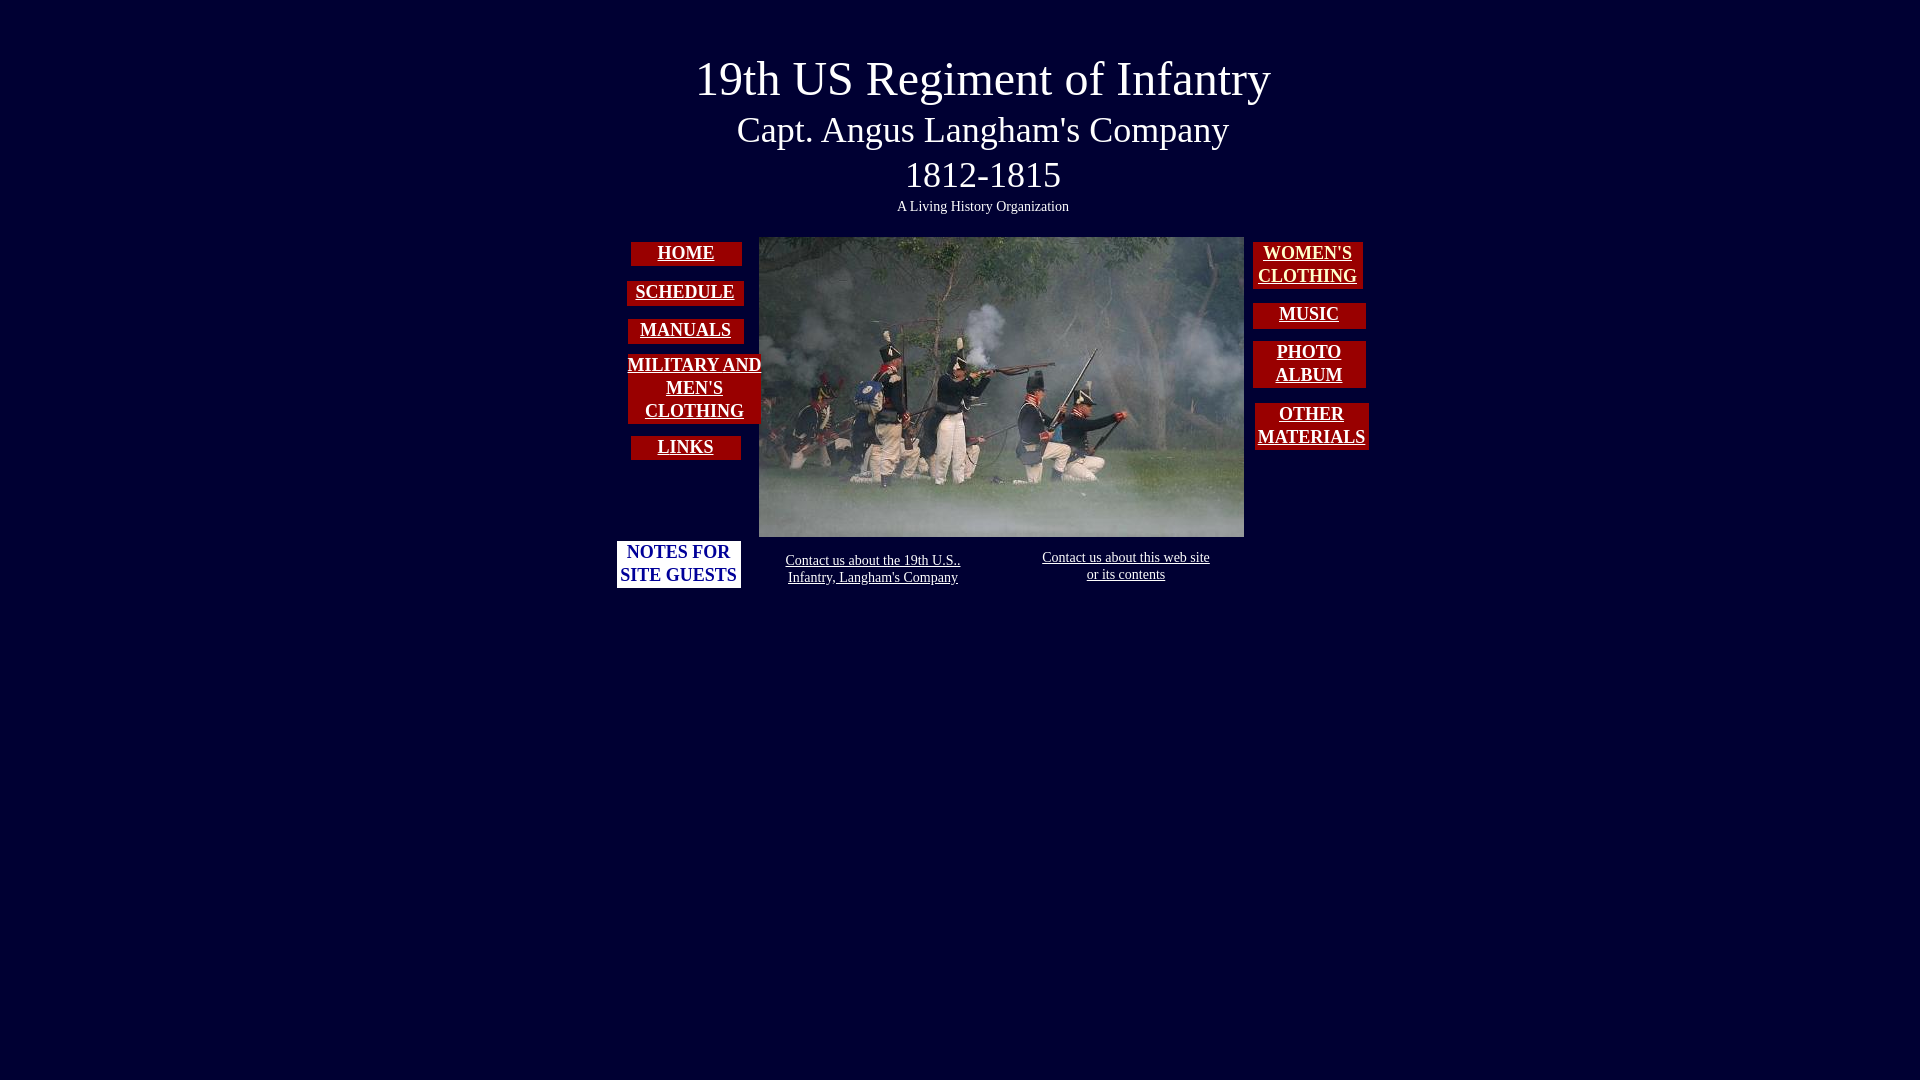  Describe the element at coordinates (1126, 556) in the screenshot. I see `Contact us about this web site` at that location.